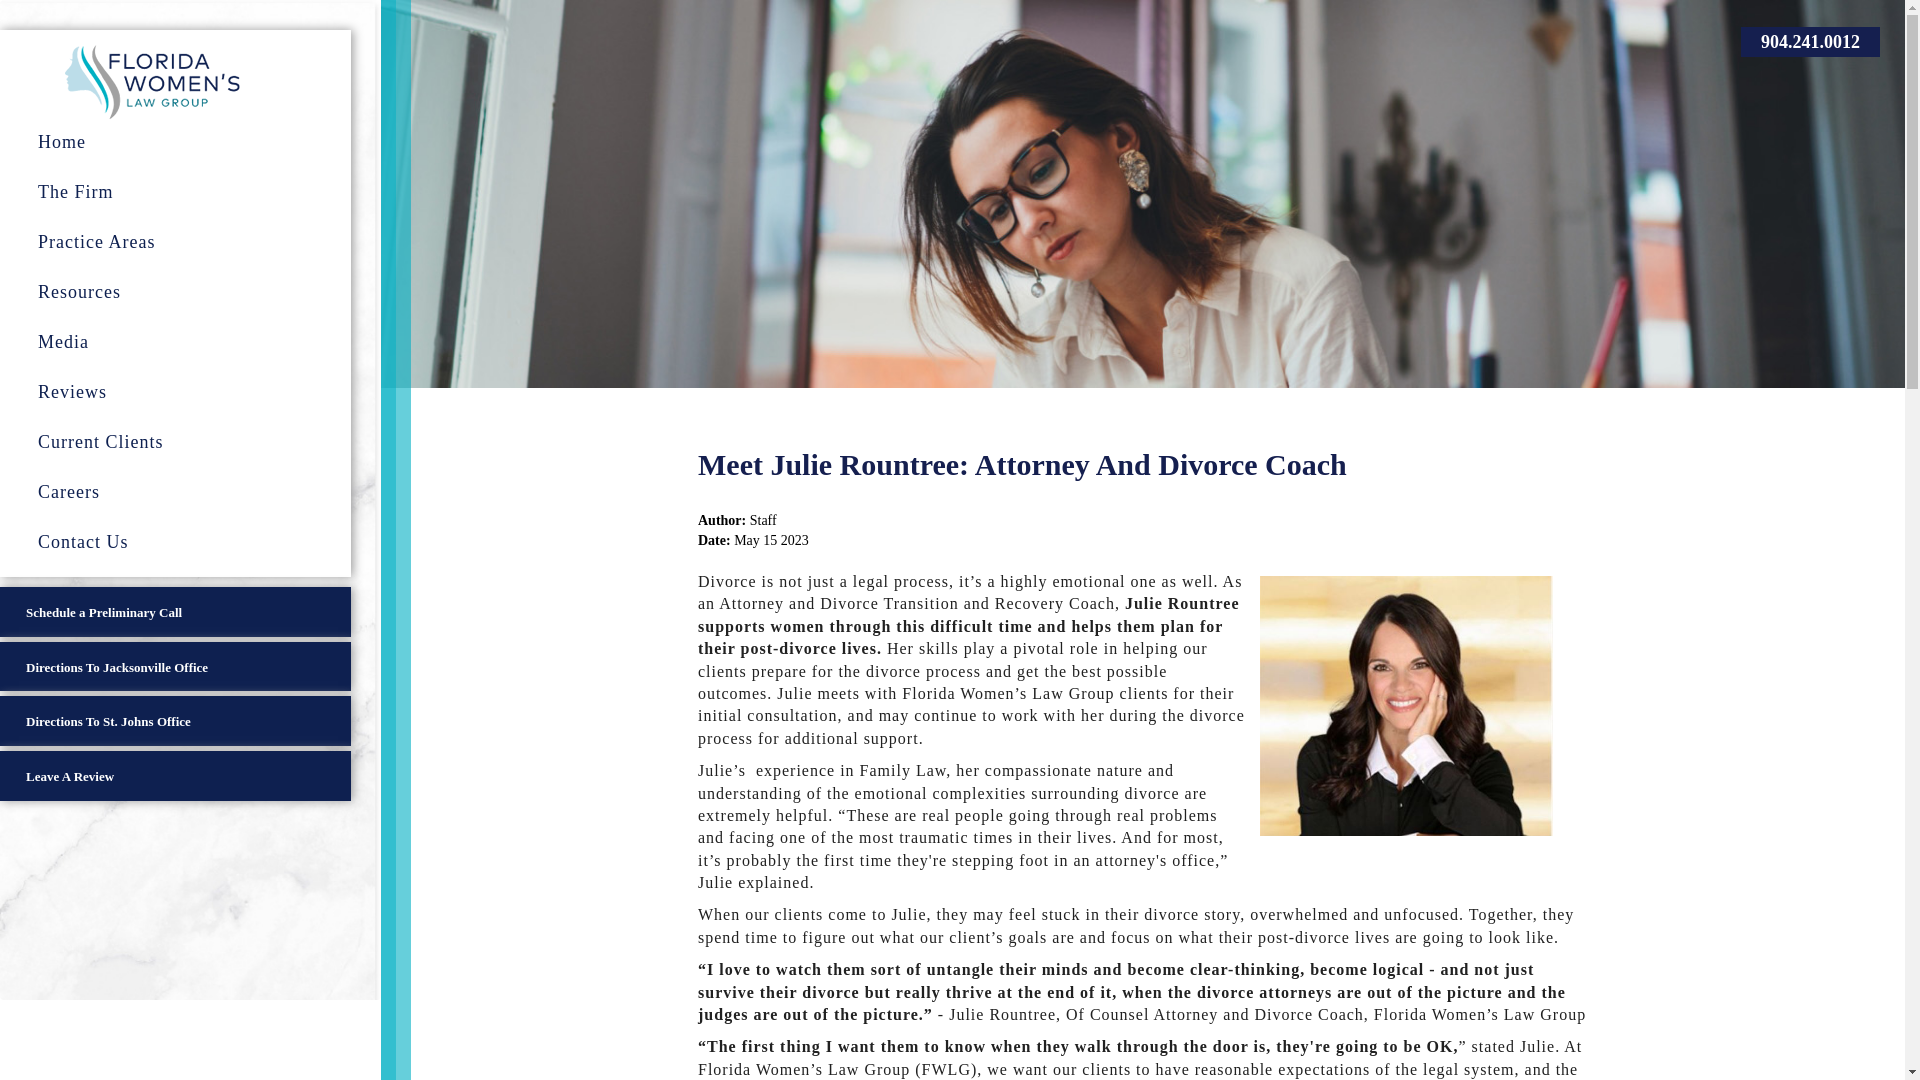  I want to click on The Firm, so click(188, 192).